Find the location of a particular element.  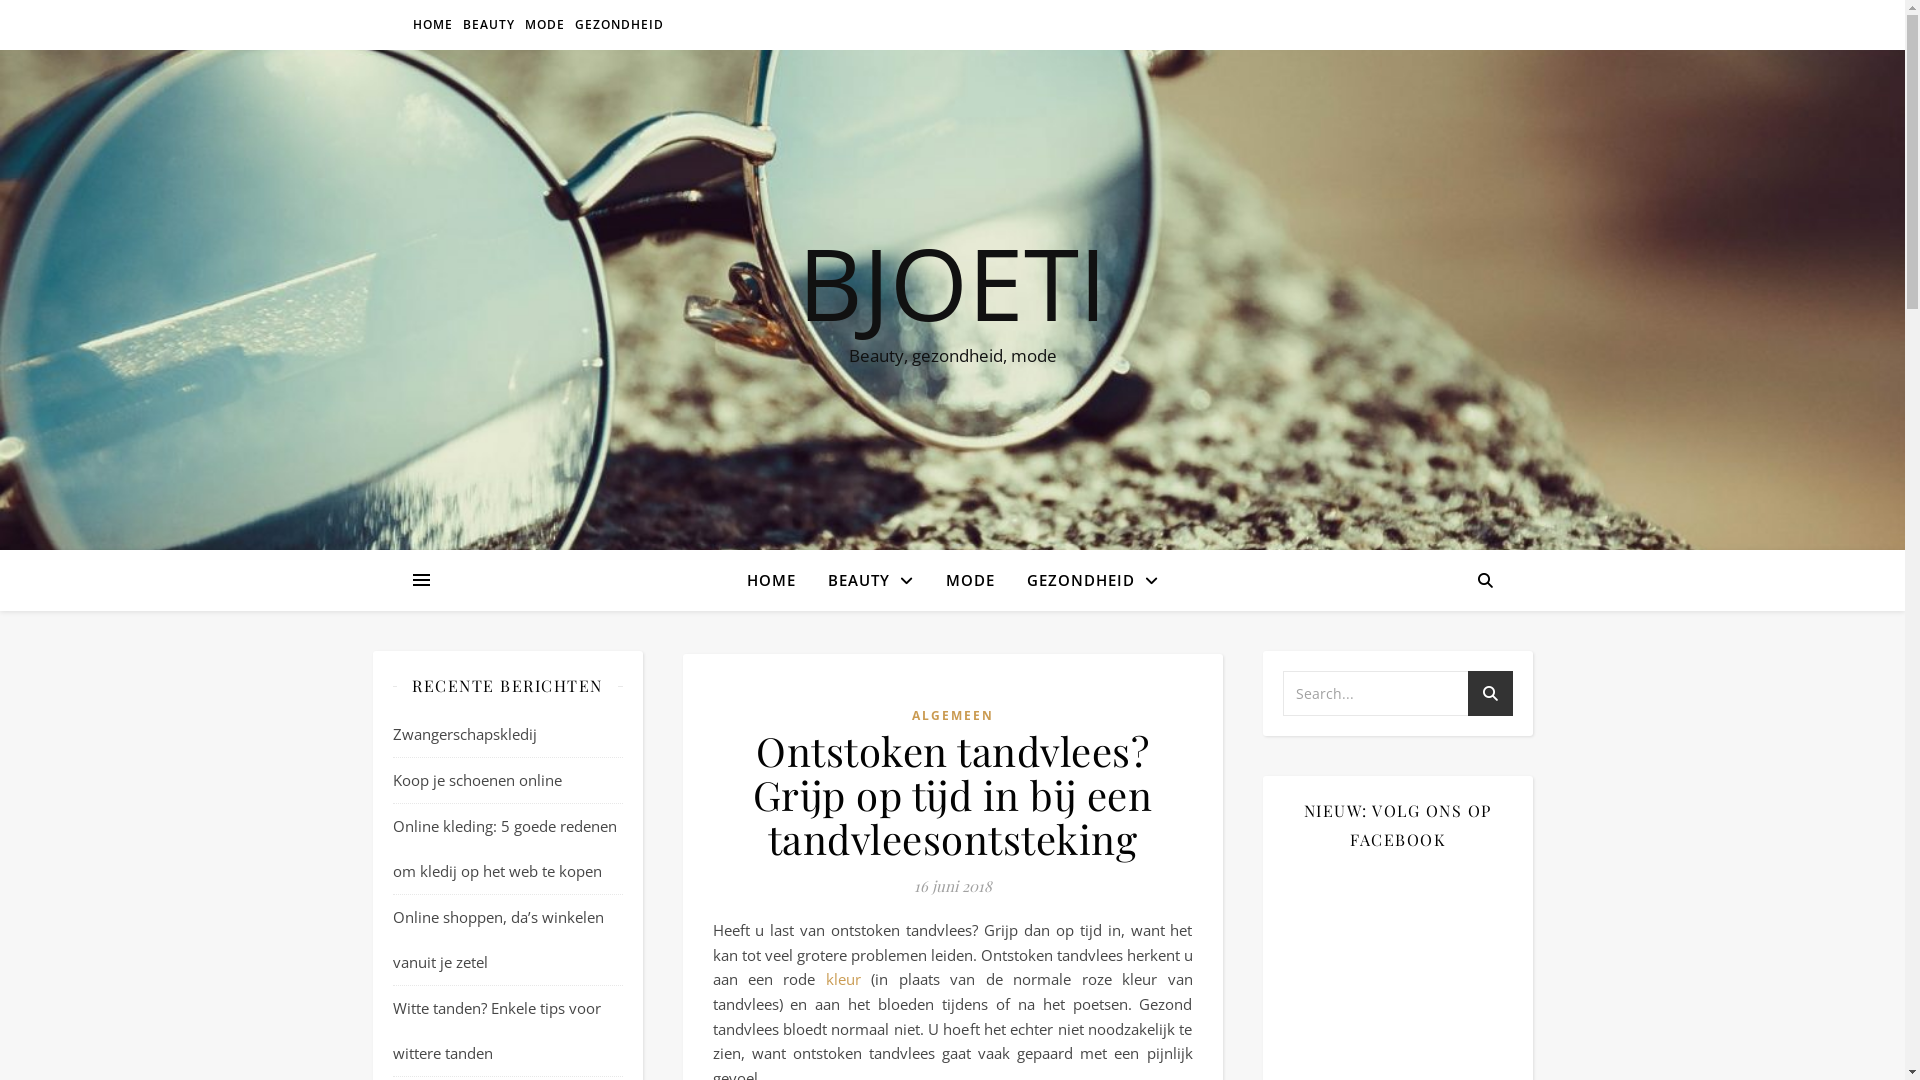

Witte tanden? Enkele tips voor wittere tanden is located at coordinates (496, 1030).